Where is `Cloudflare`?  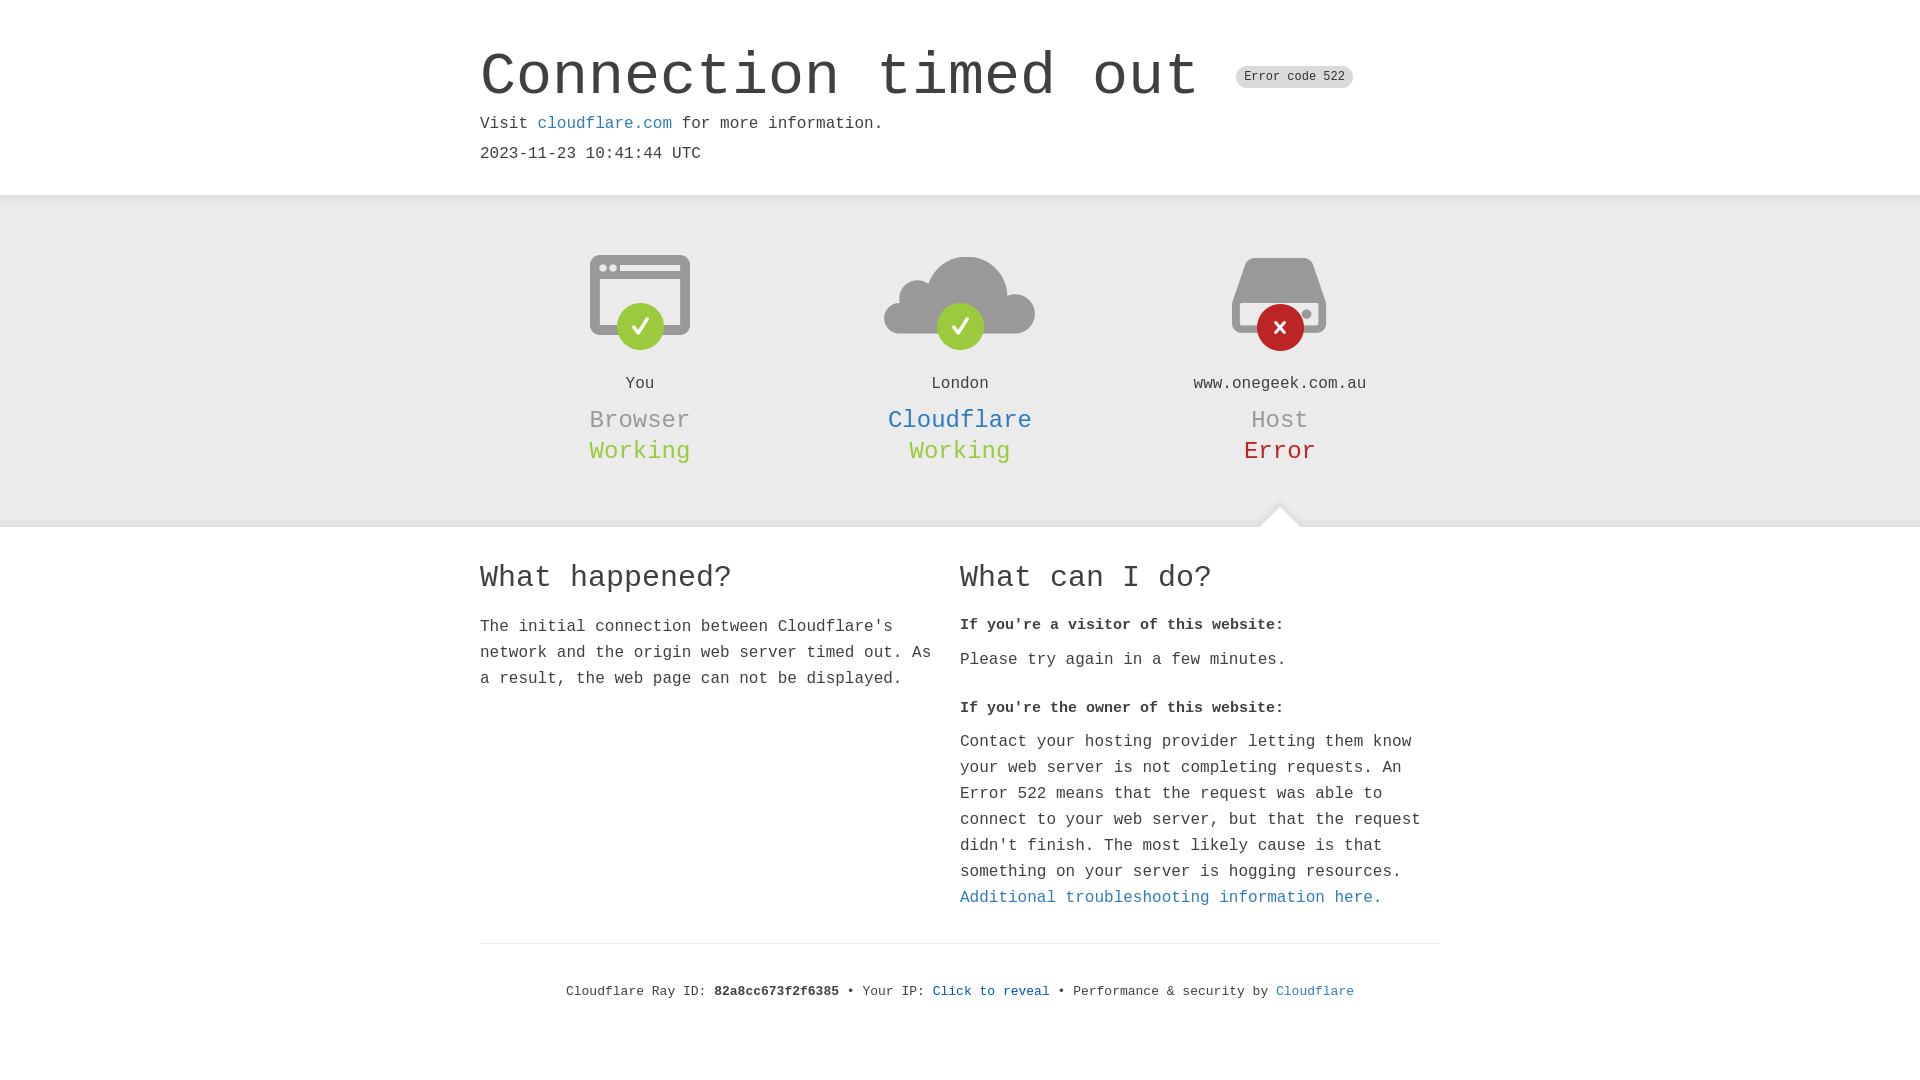 Cloudflare is located at coordinates (960, 420).